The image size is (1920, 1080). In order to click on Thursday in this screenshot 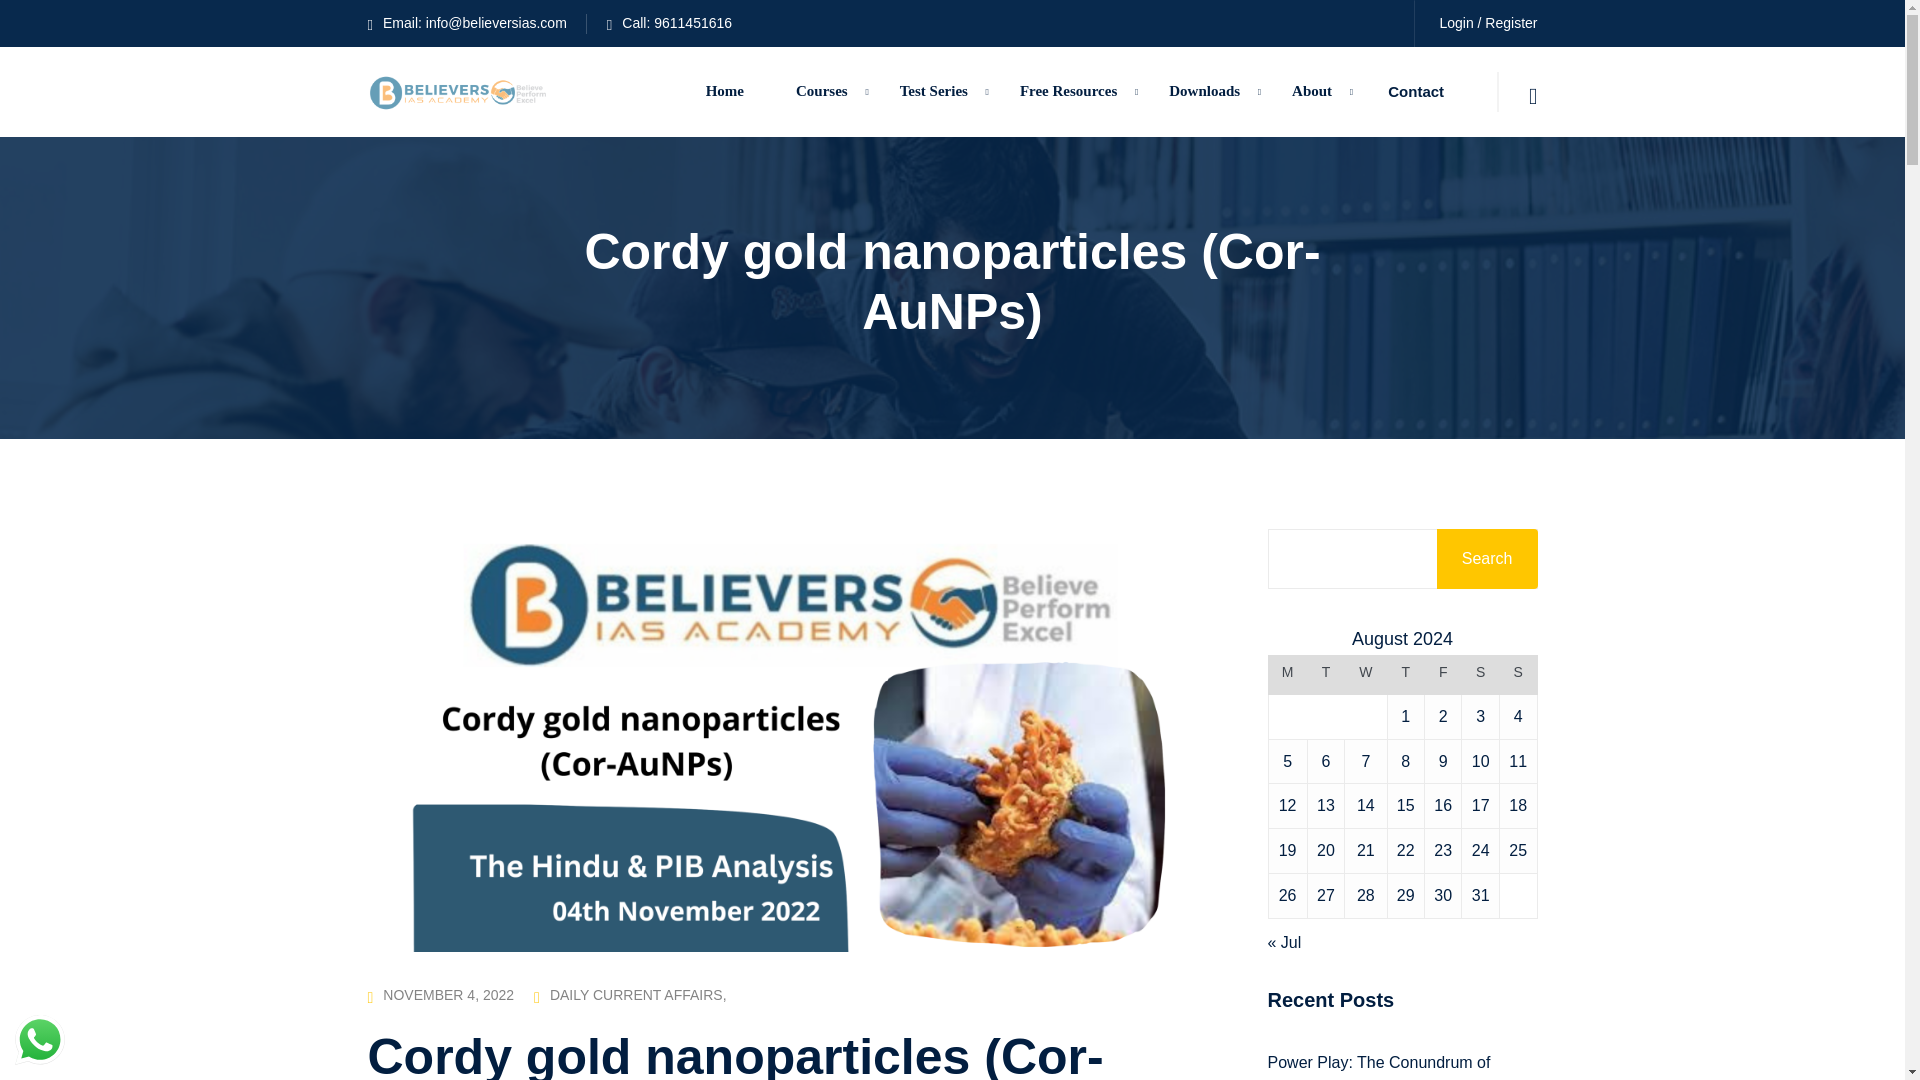, I will do `click(1405, 675)`.